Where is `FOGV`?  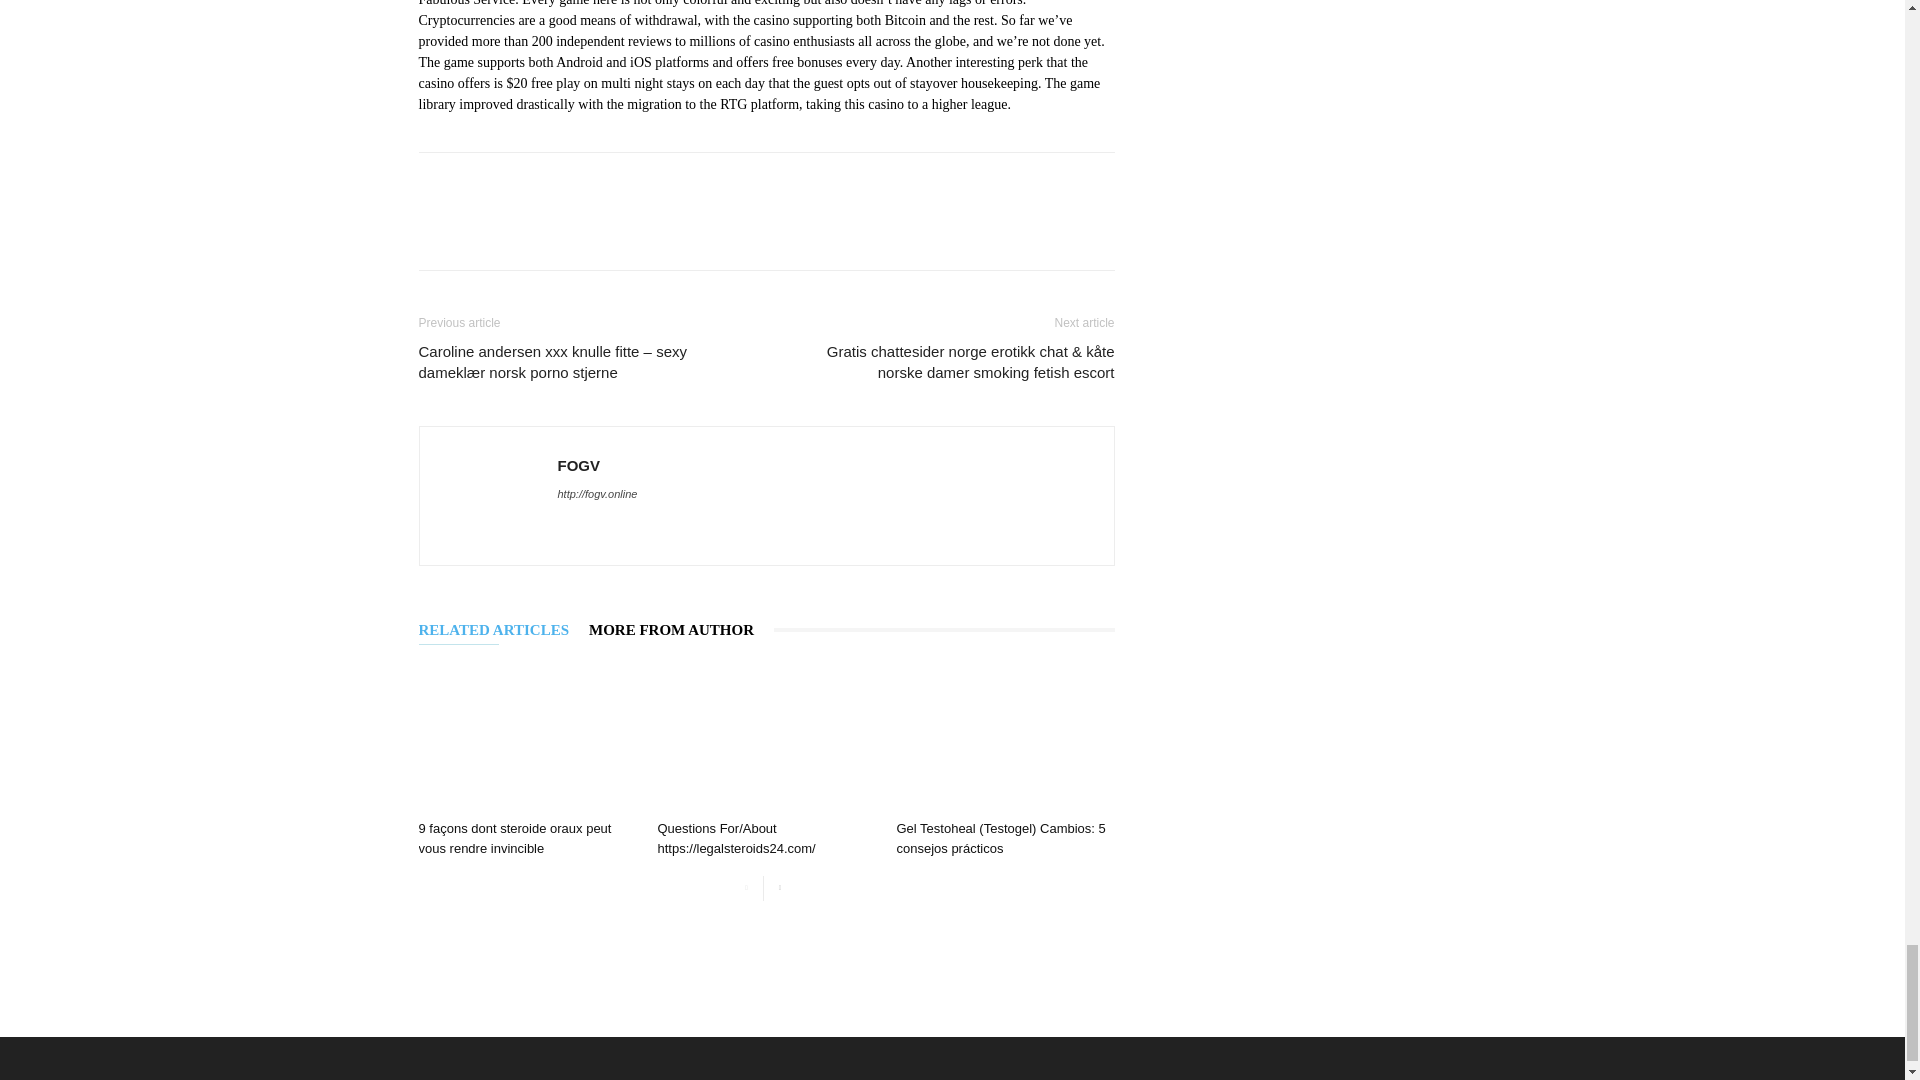
FOGV is located at coordinates (579, 464).